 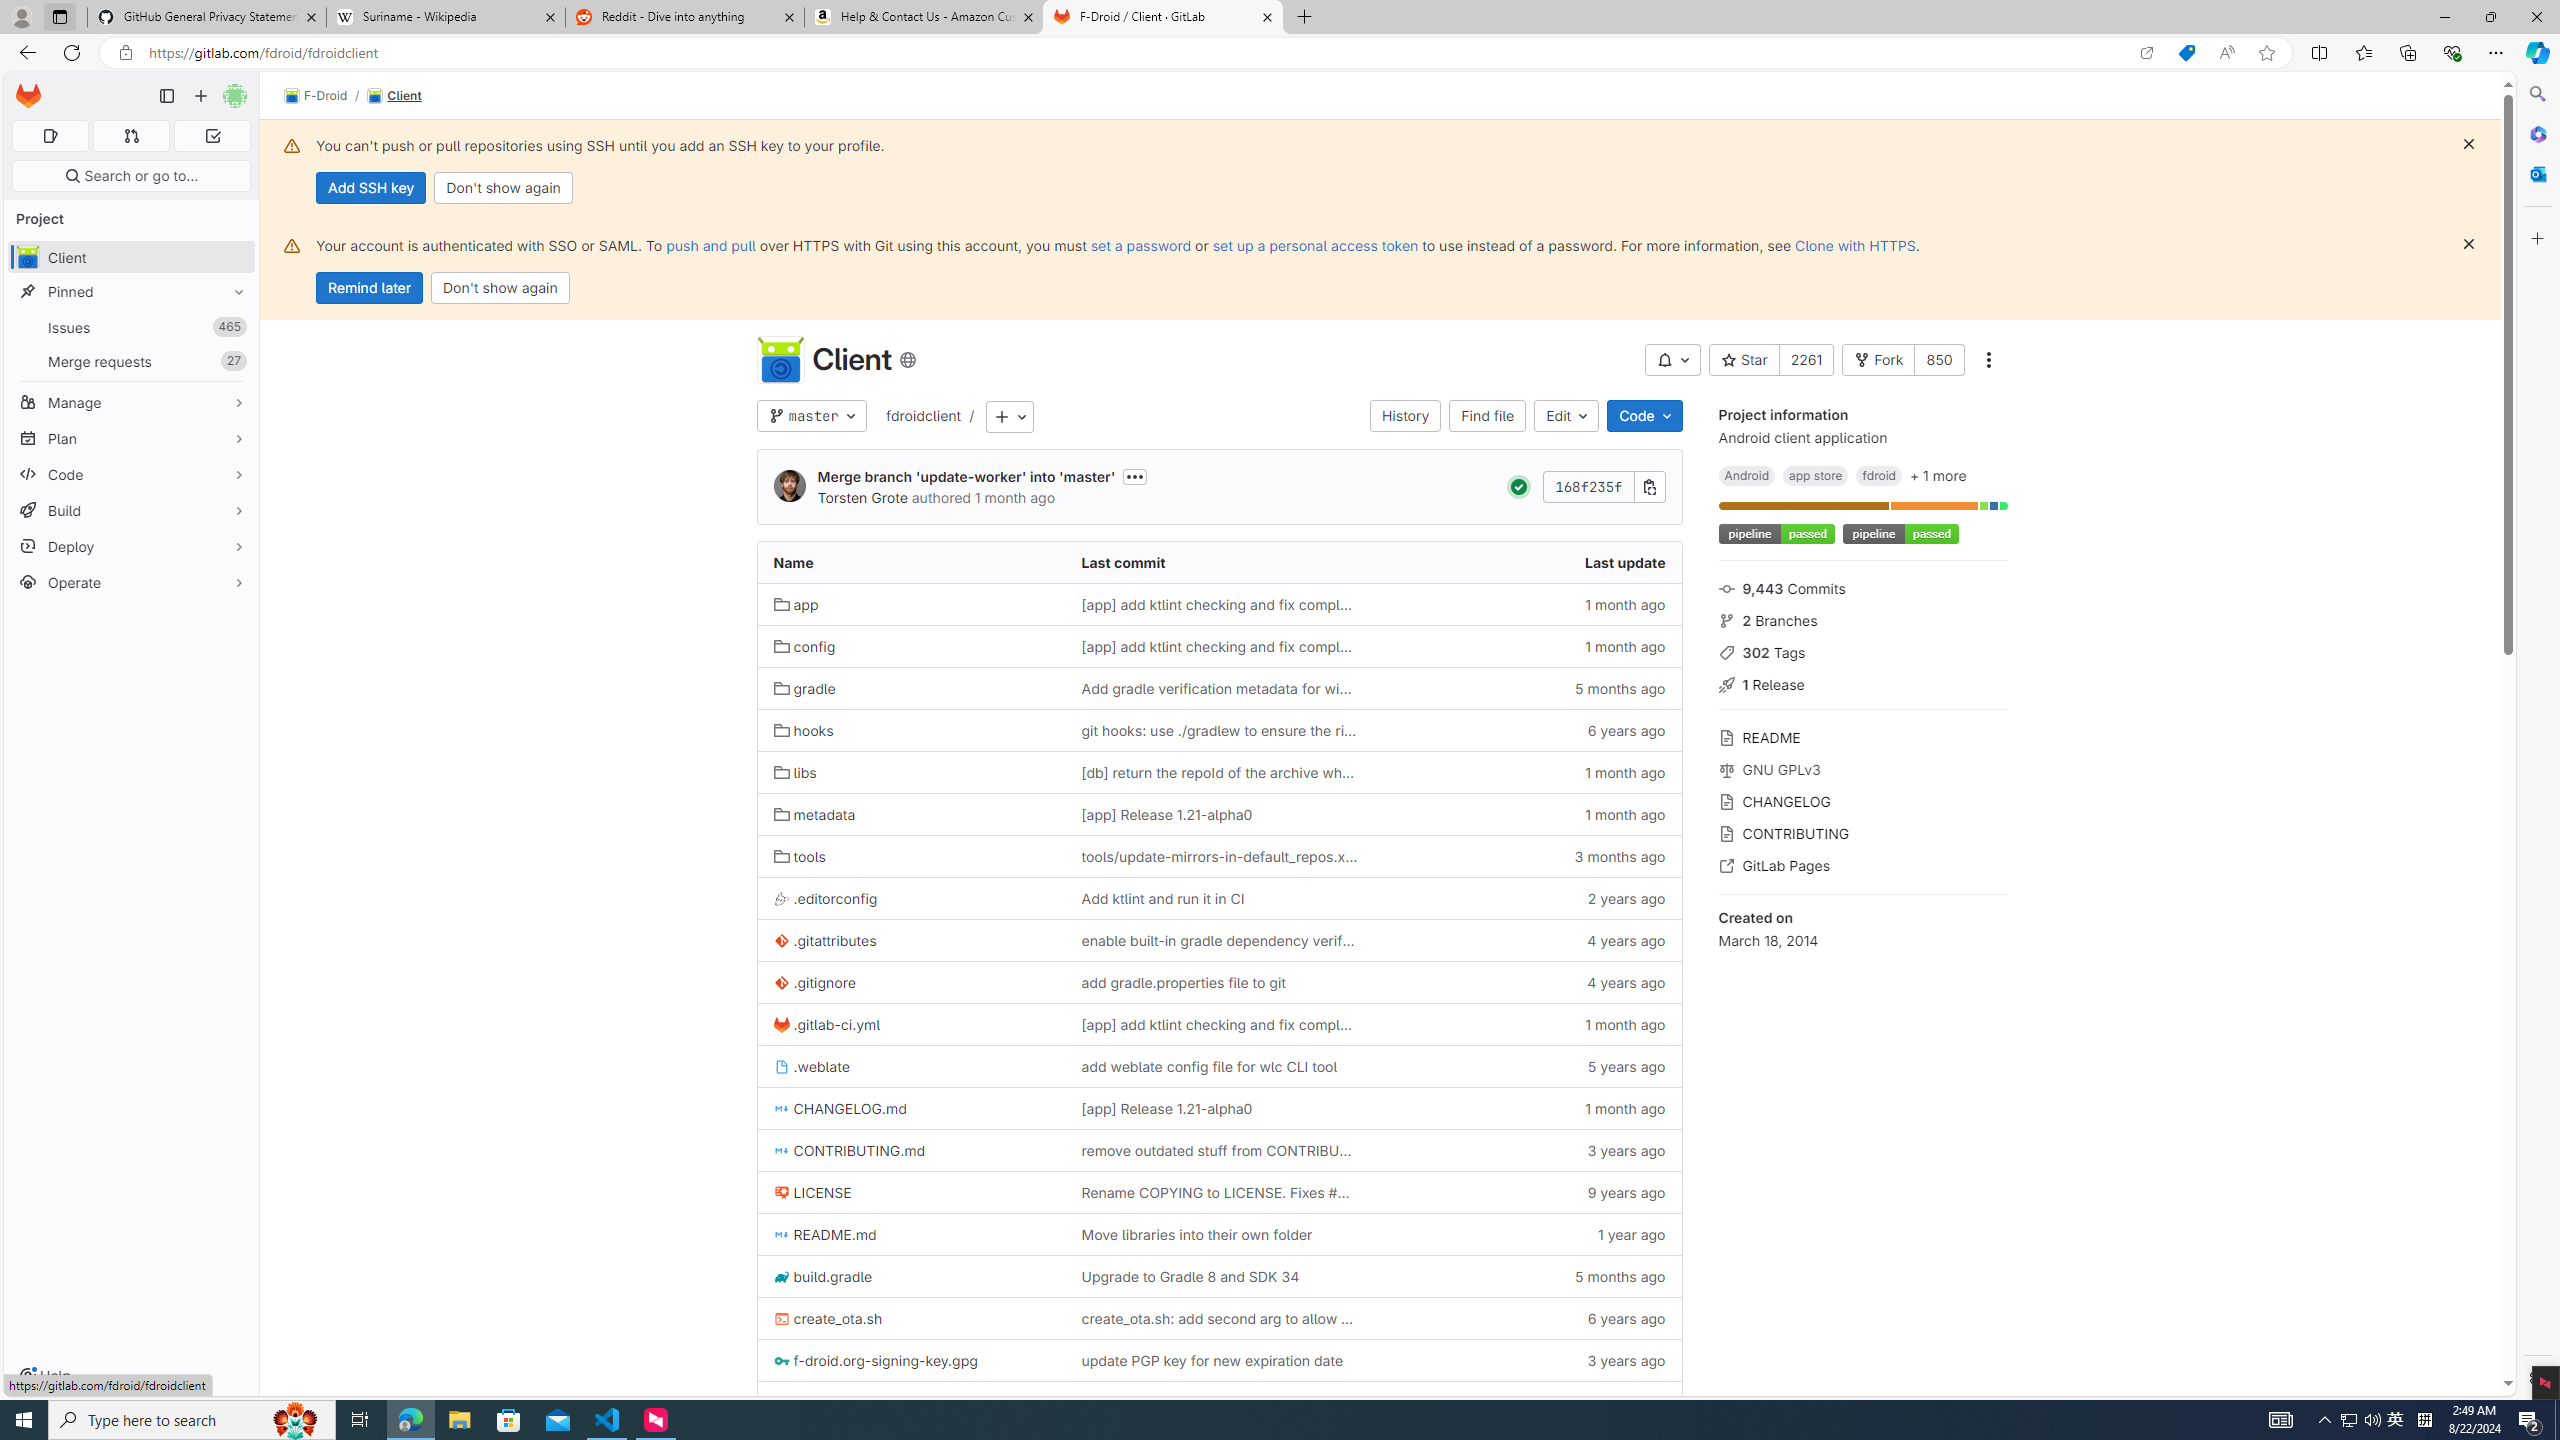 I want to click on fdroidclient, so click(x=924, y=416).